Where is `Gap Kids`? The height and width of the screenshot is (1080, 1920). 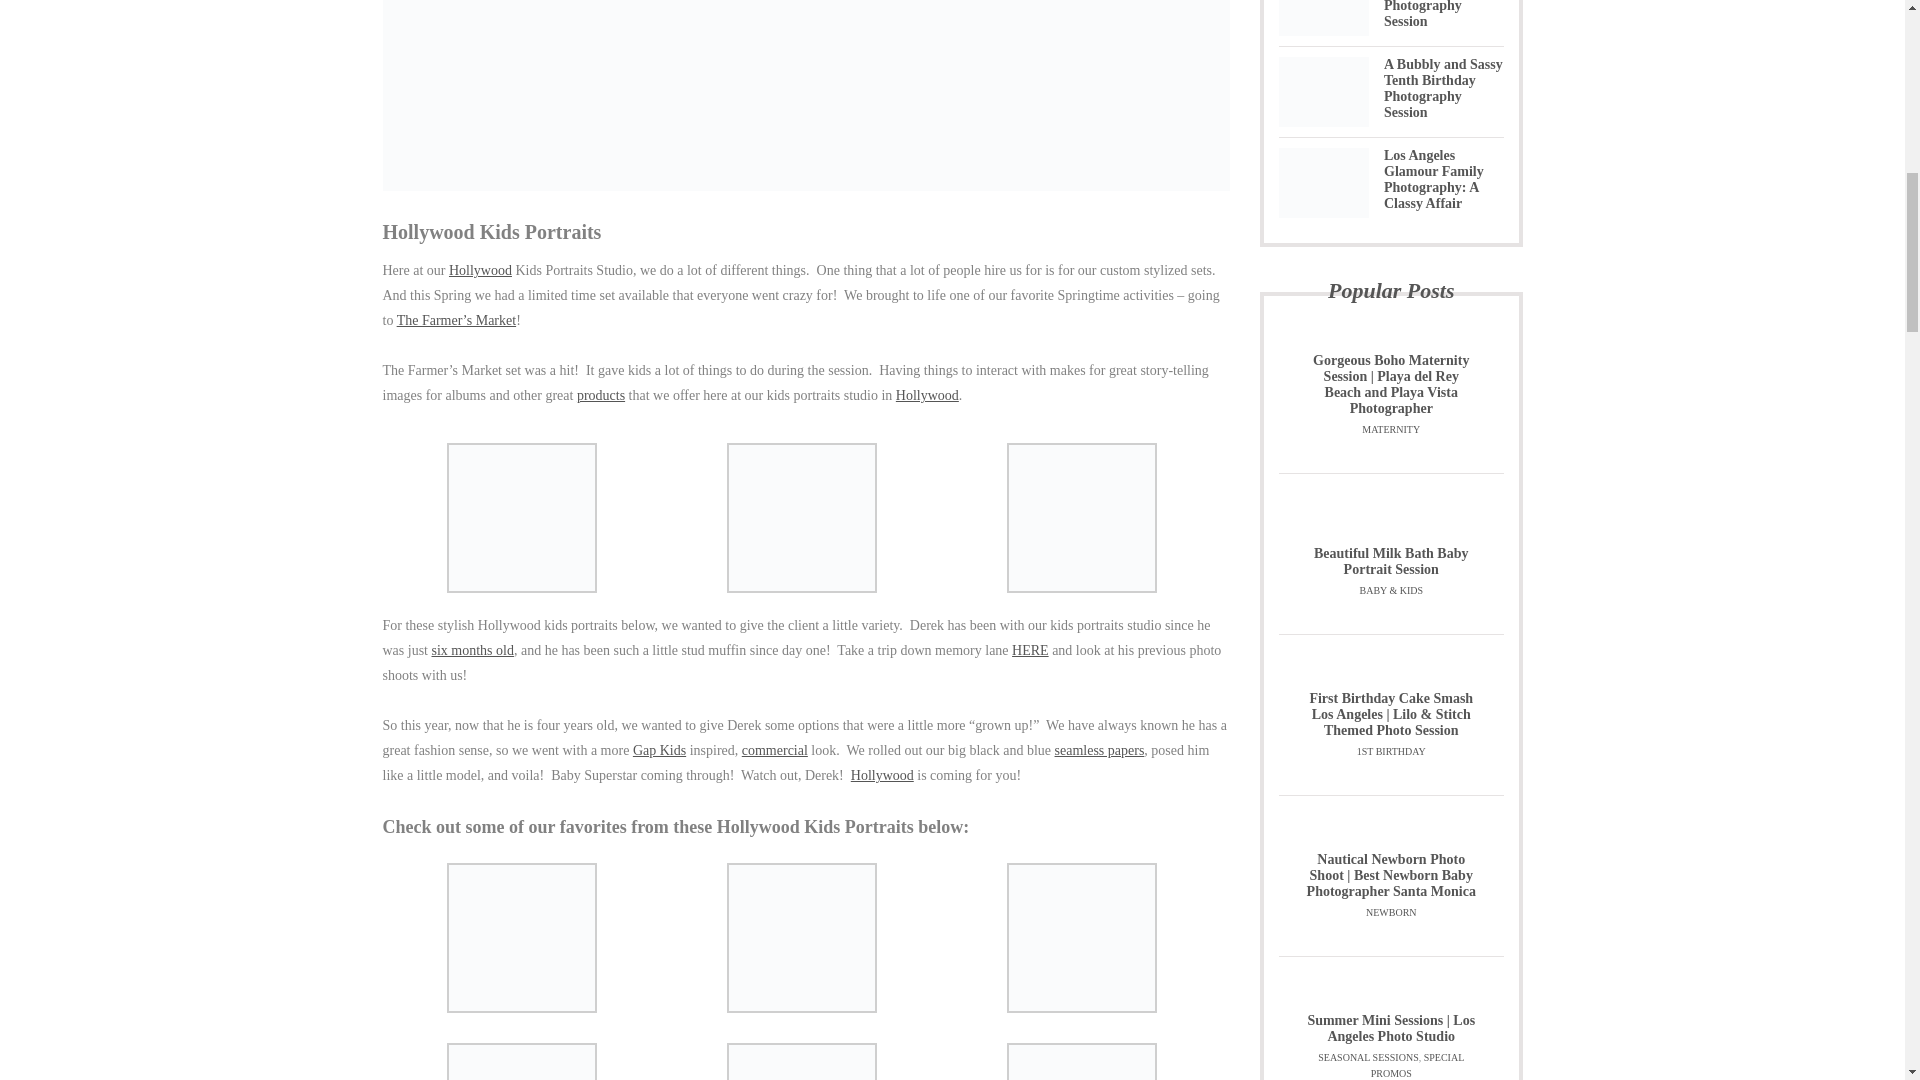 Gap Kids is located at coordinates (659, 750).